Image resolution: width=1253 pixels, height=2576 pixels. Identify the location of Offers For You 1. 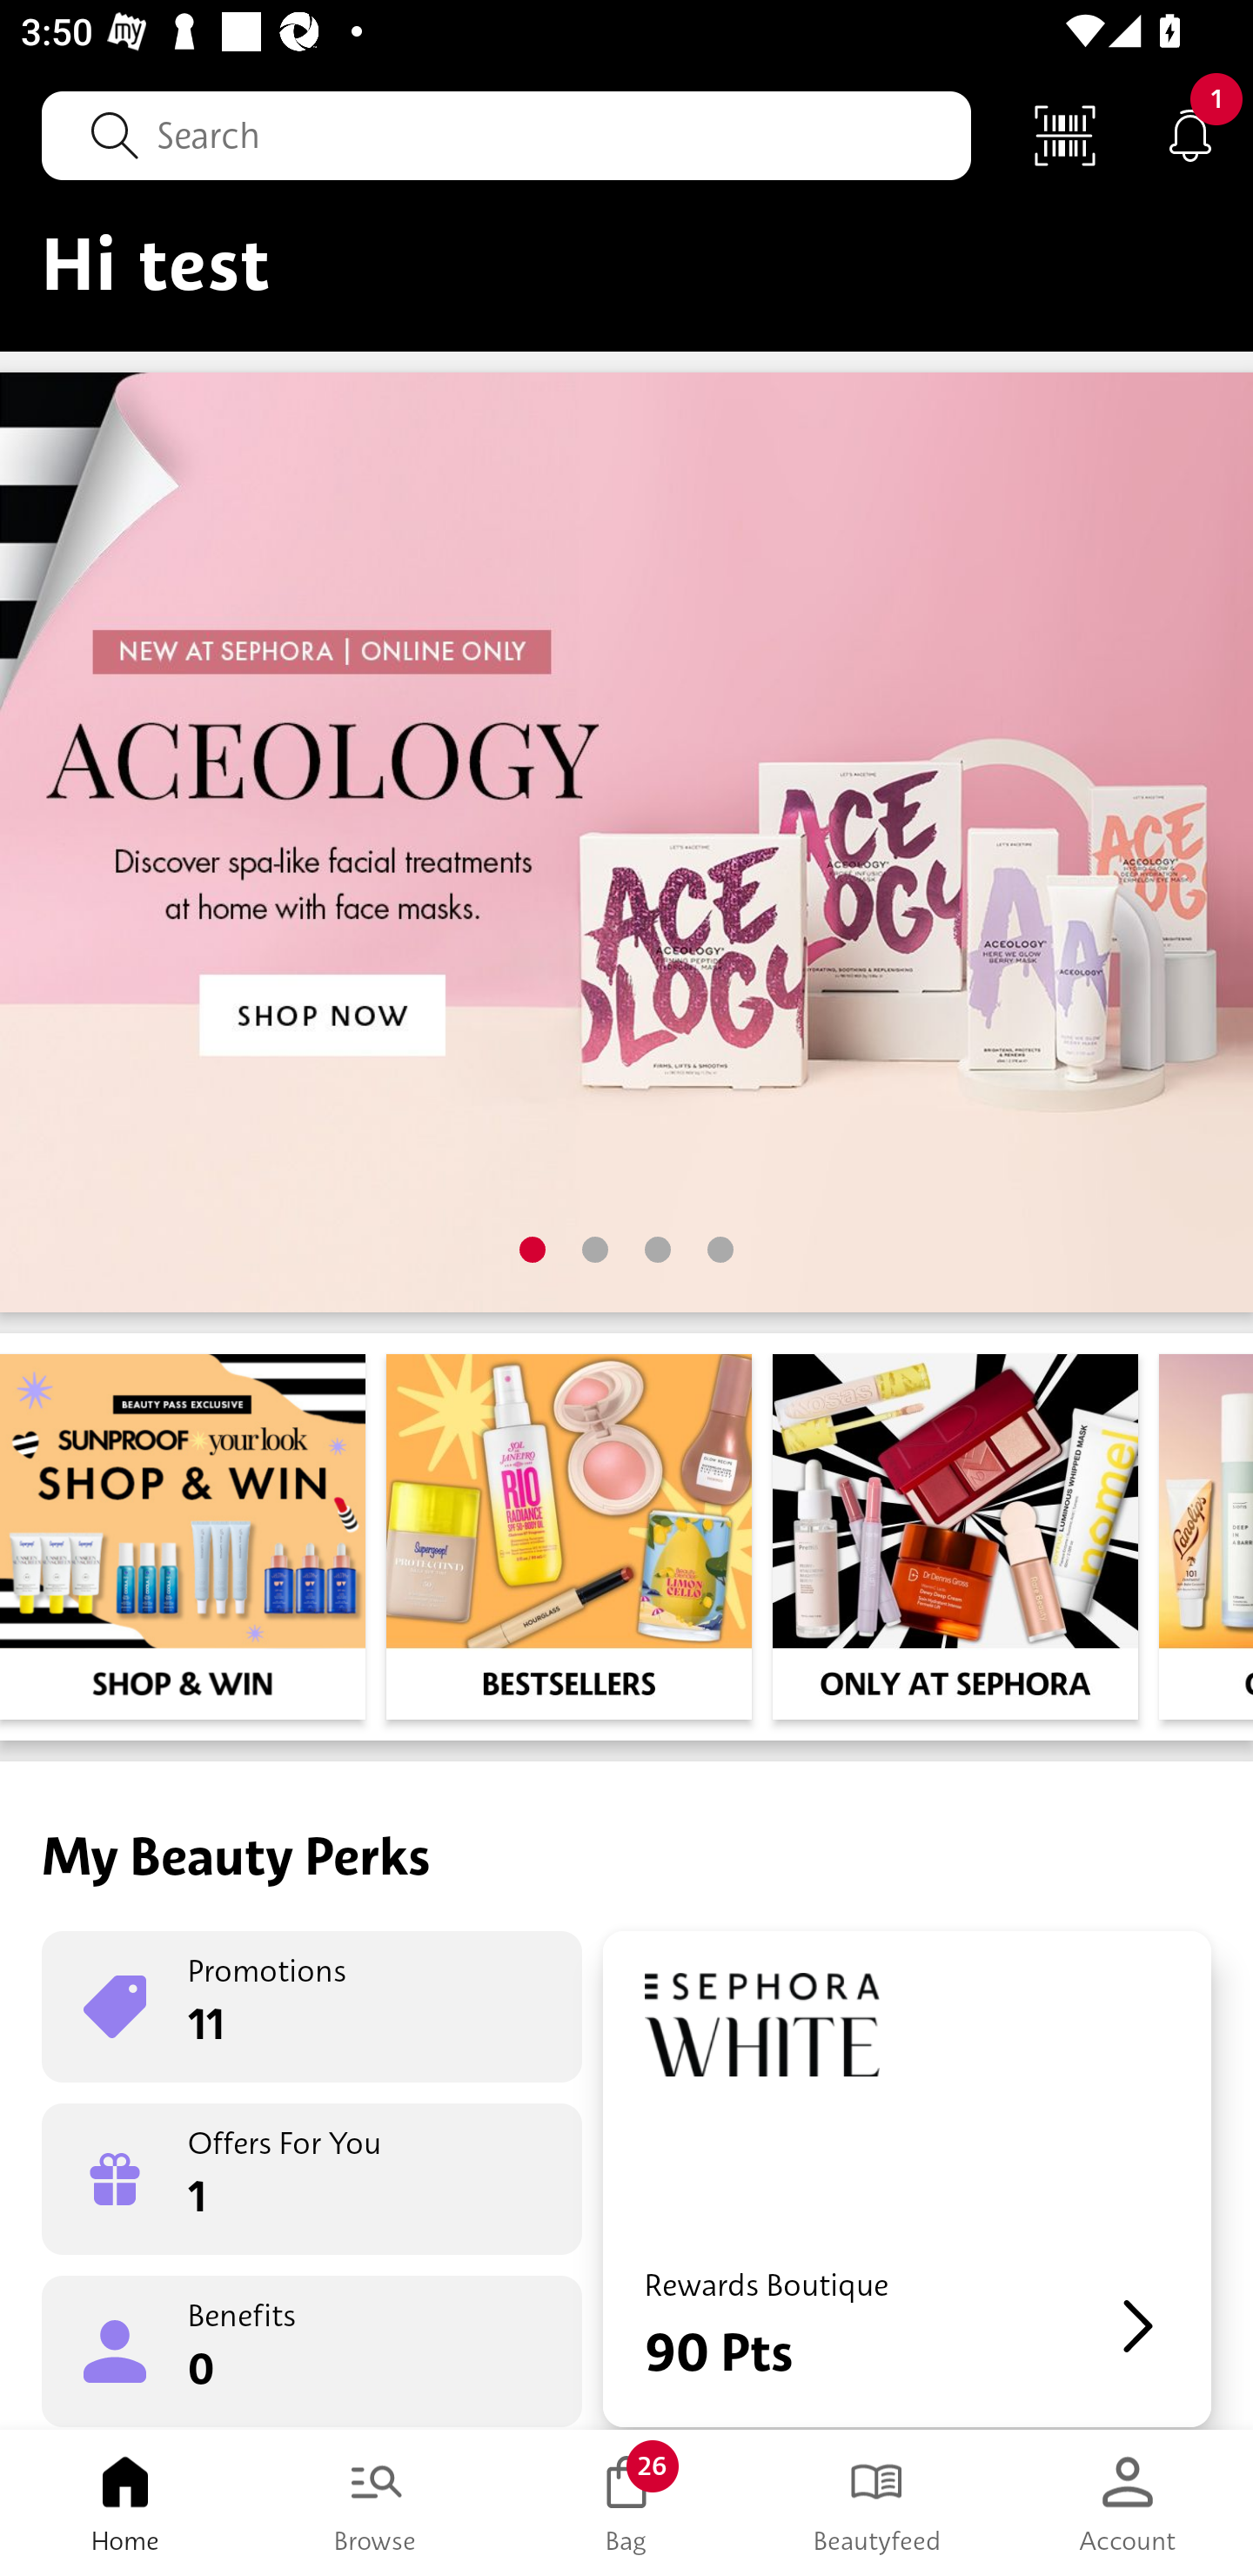
(312, 2179).